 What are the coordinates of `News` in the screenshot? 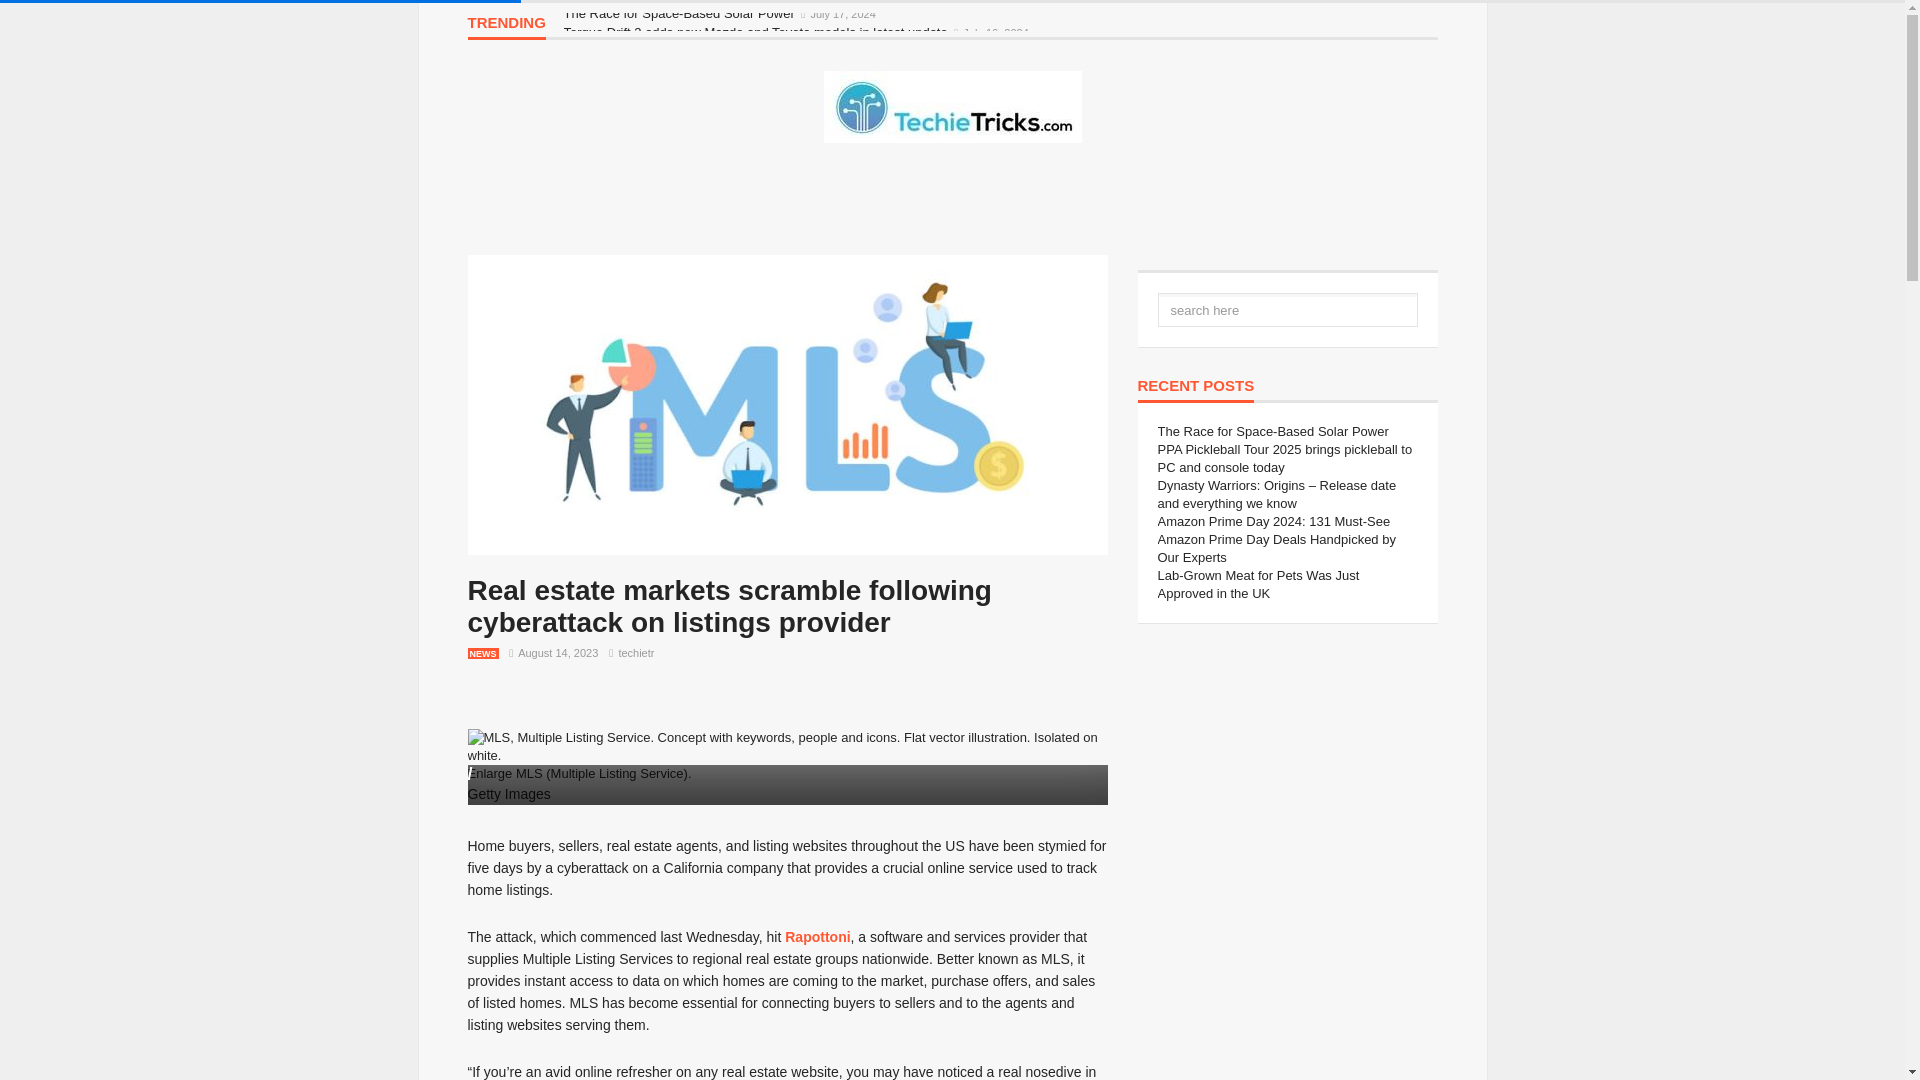 It's located at (484, 653).